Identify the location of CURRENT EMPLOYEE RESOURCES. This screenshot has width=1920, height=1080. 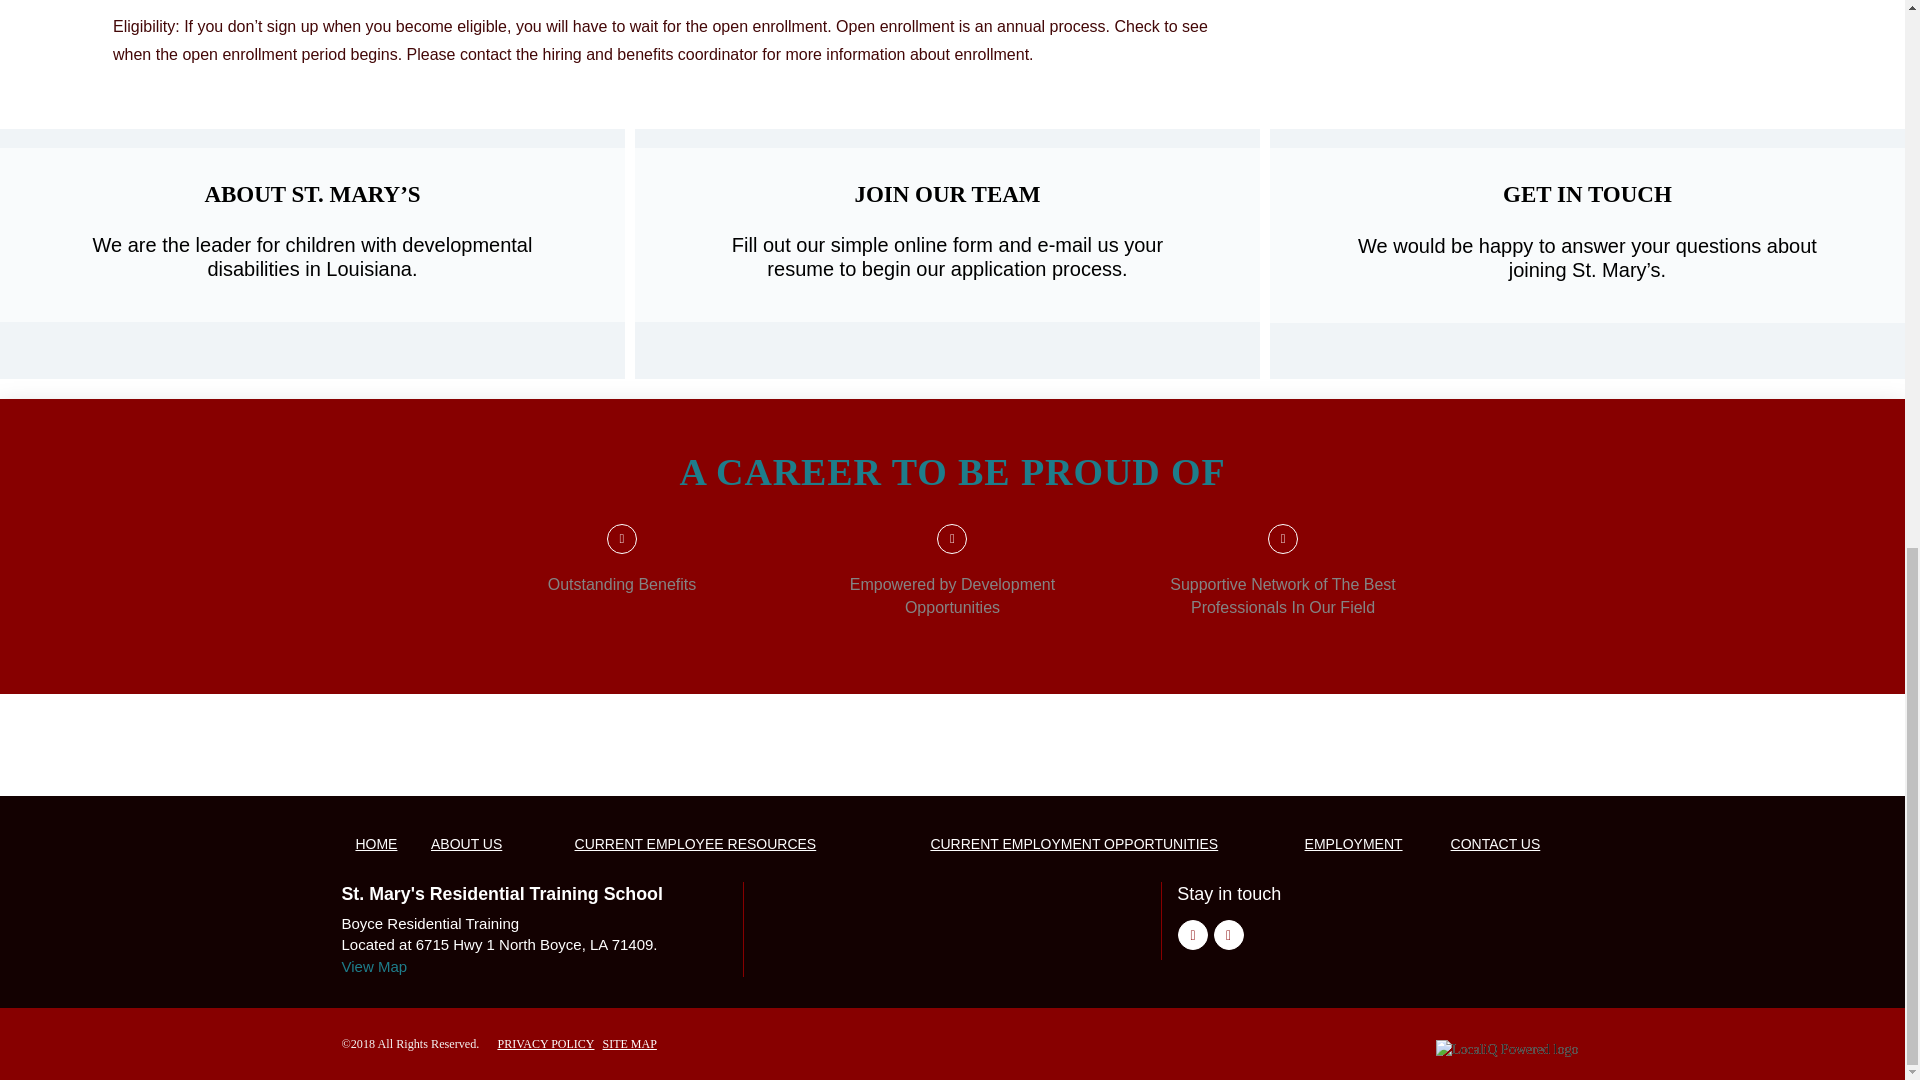
(696, 844).